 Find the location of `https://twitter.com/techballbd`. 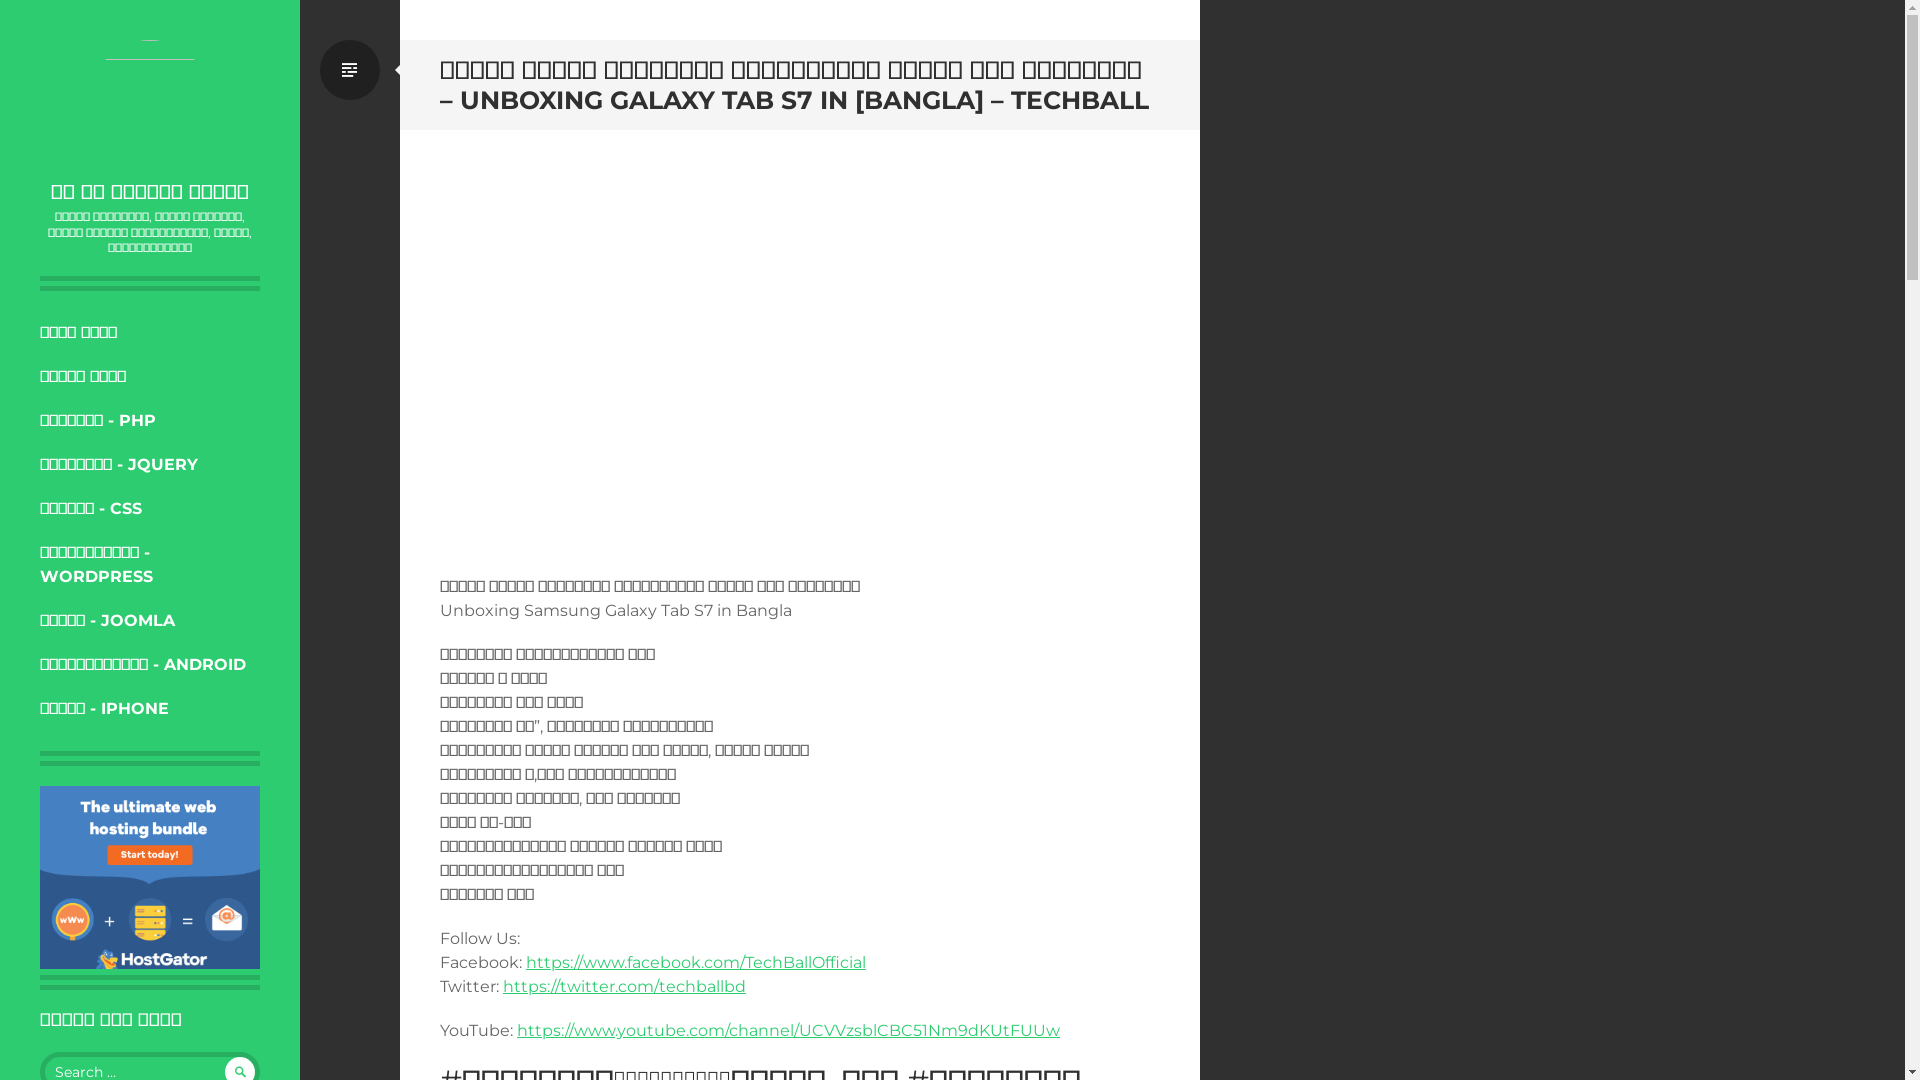

https://twitter.com/techballbd is located at coordinates (624, 986).